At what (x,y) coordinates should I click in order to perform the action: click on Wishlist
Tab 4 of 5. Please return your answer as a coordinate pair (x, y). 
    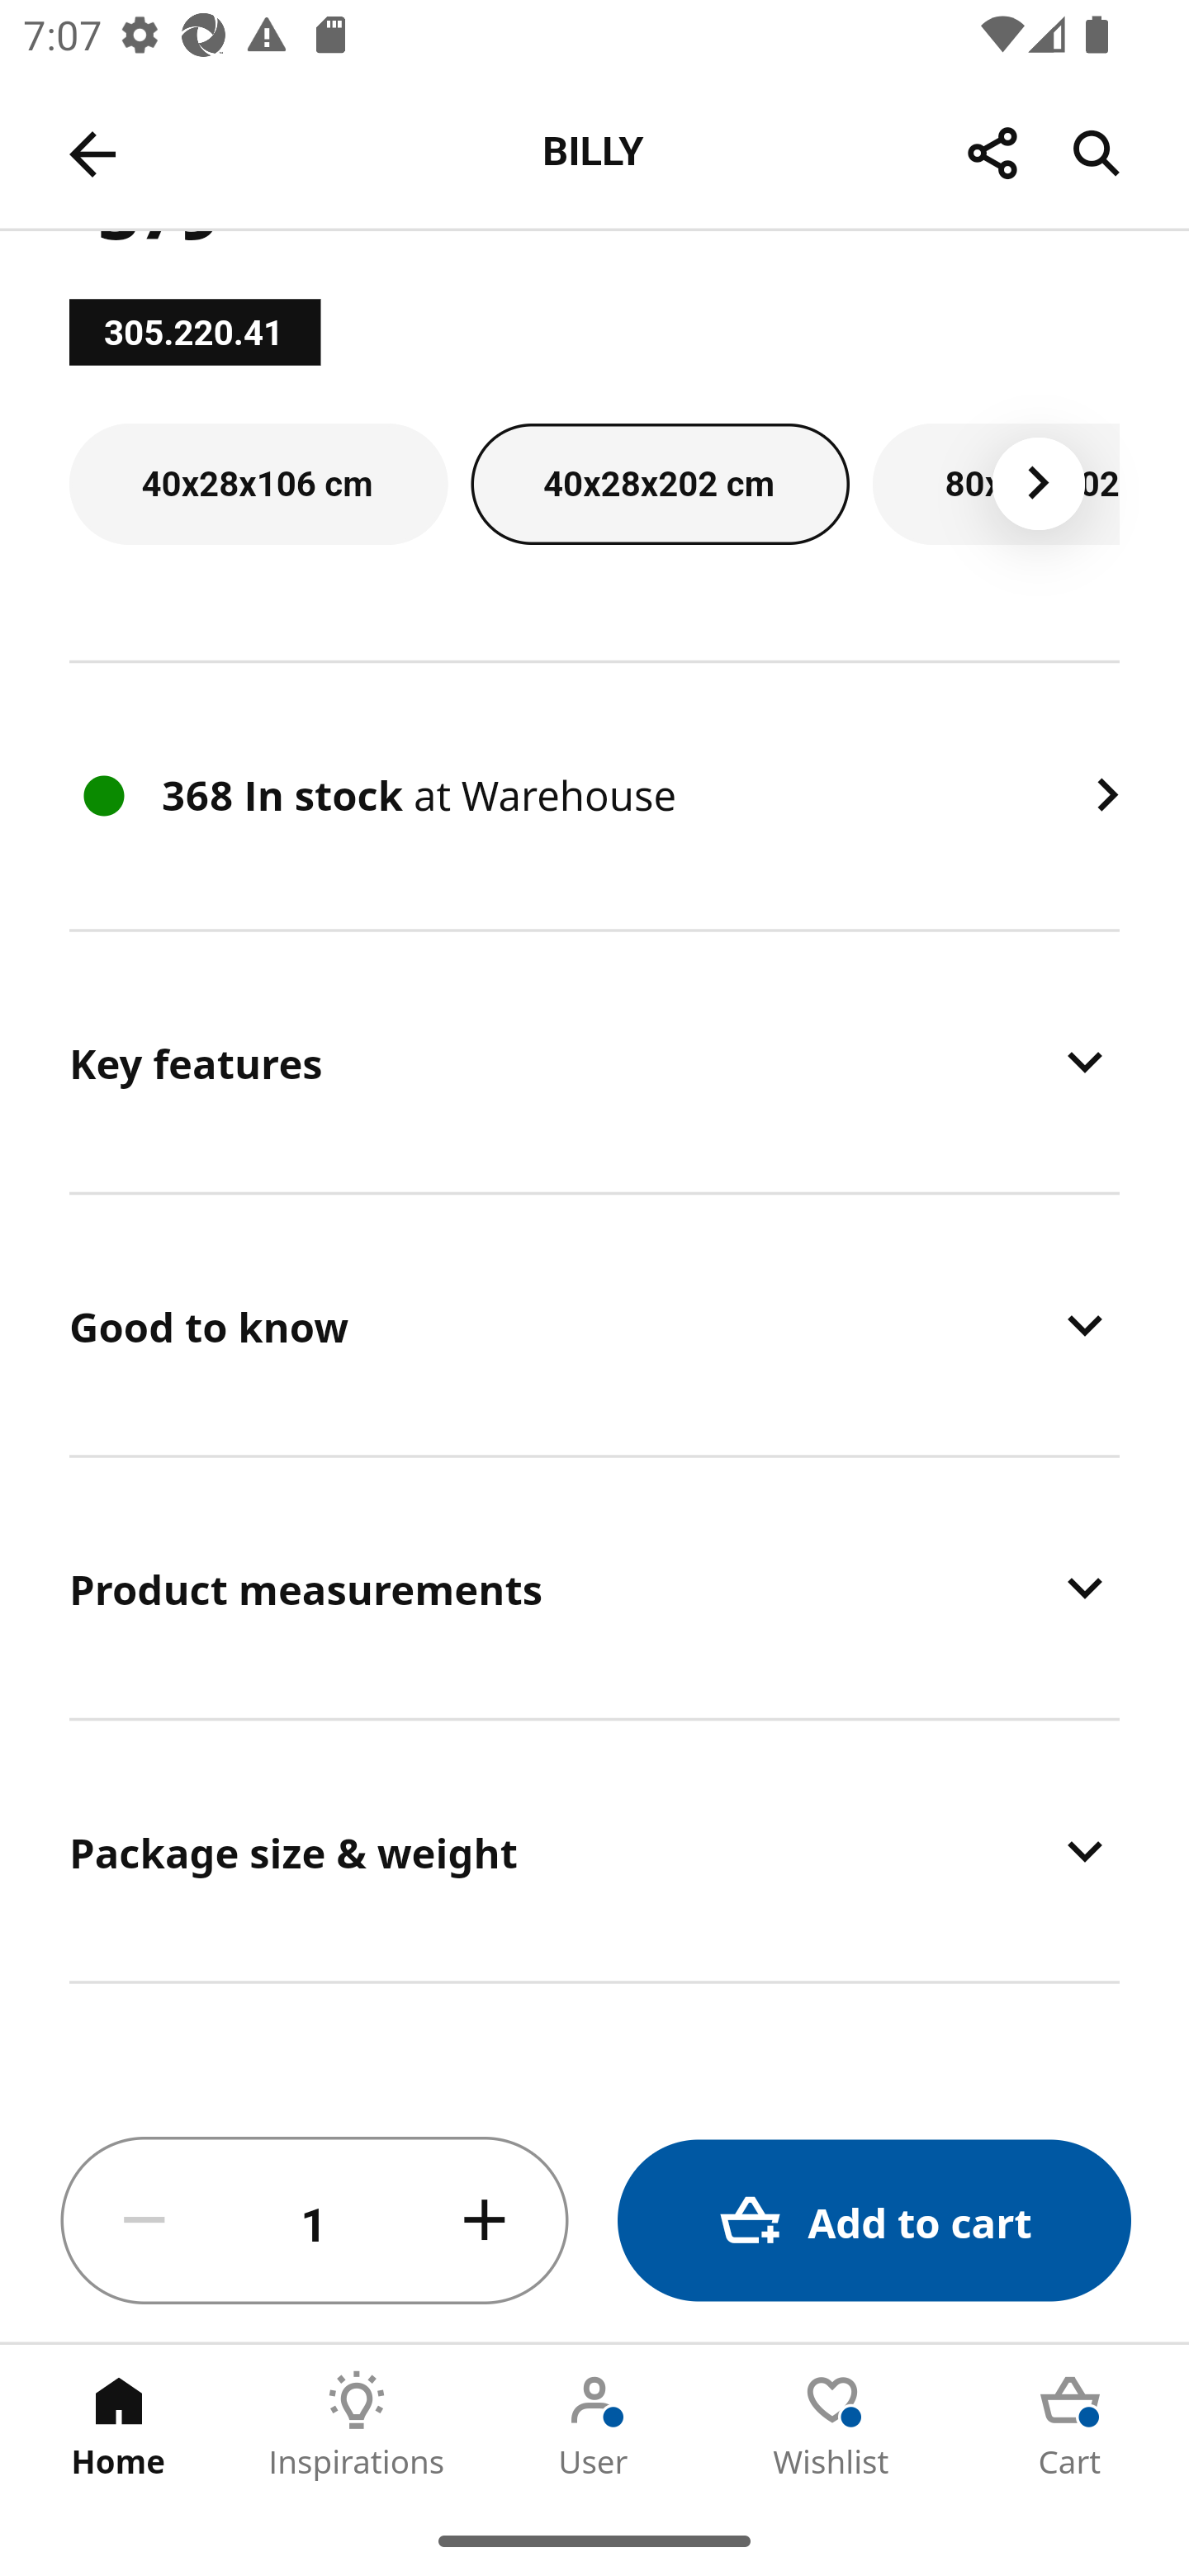
    Looking at the image, I should click on (832, 2425).